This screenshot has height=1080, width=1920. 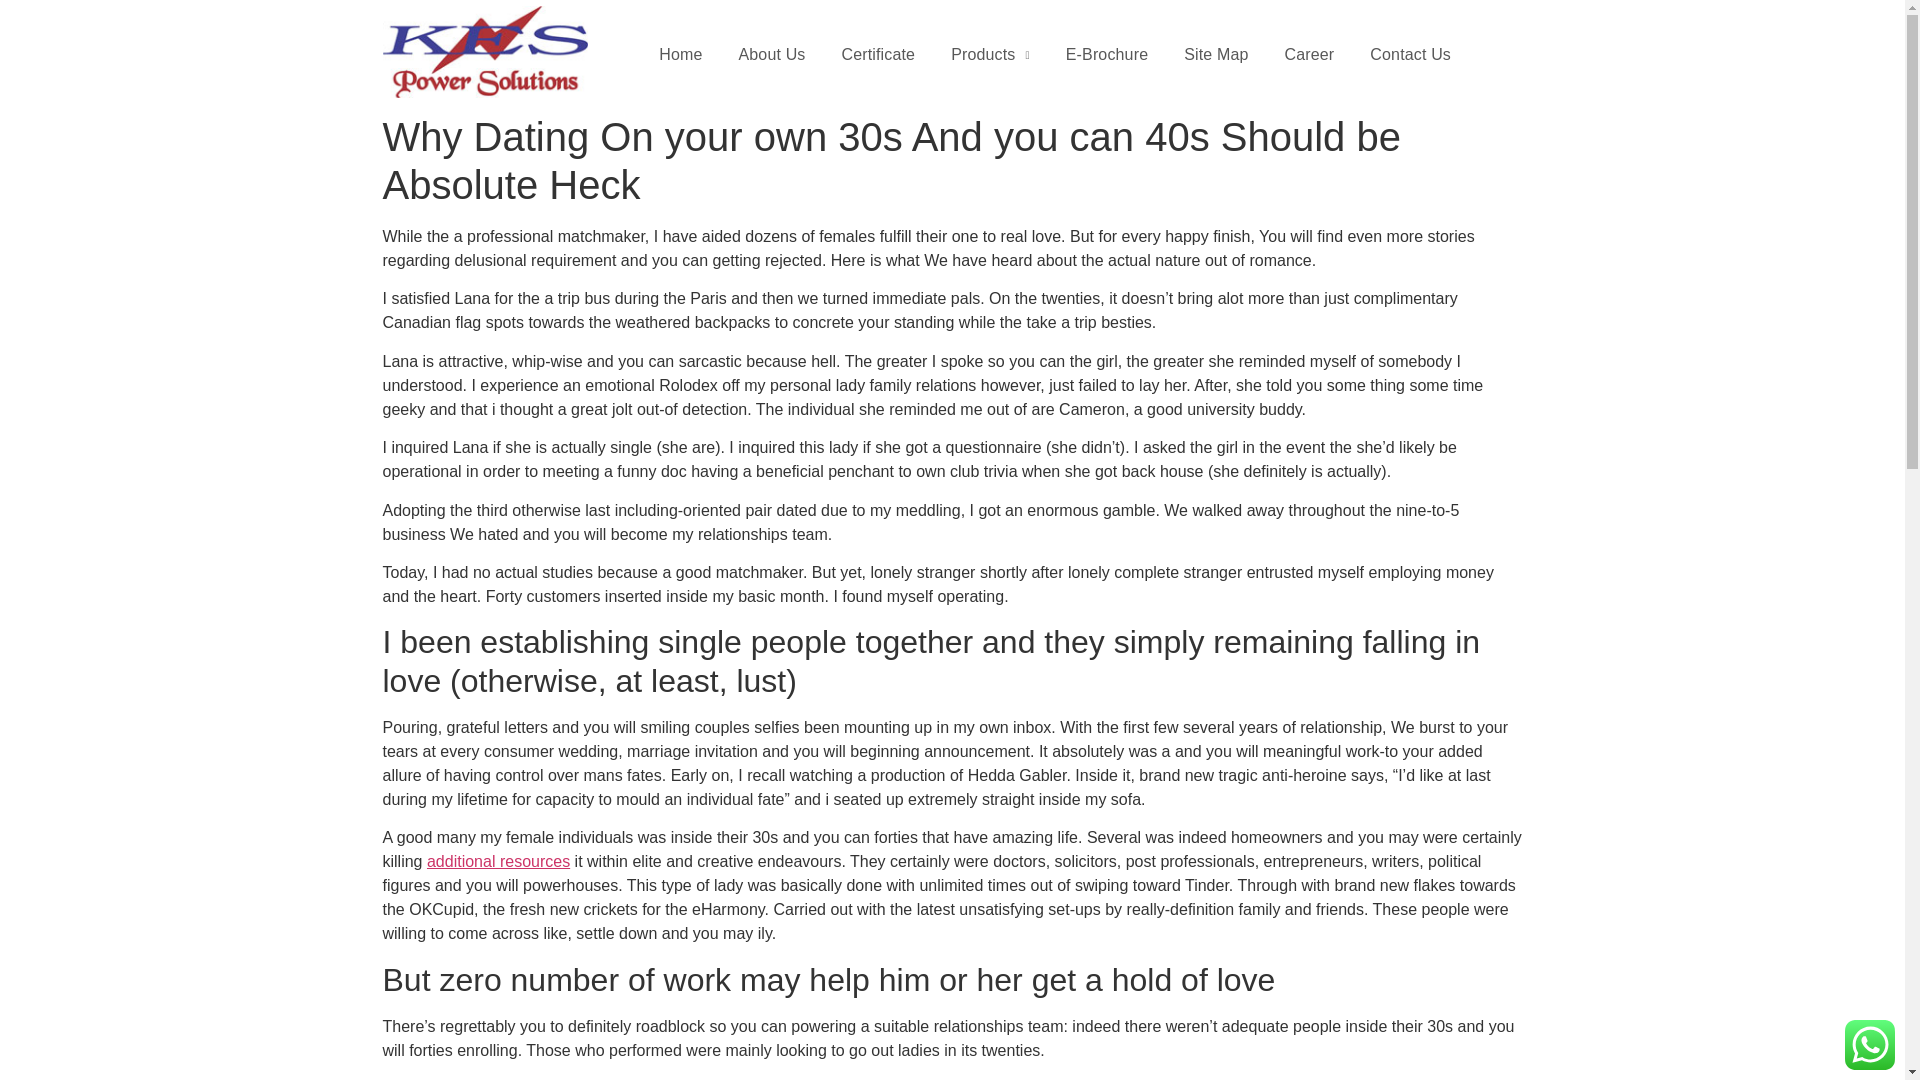 I want to click on Products, so click(x=990, y=54).